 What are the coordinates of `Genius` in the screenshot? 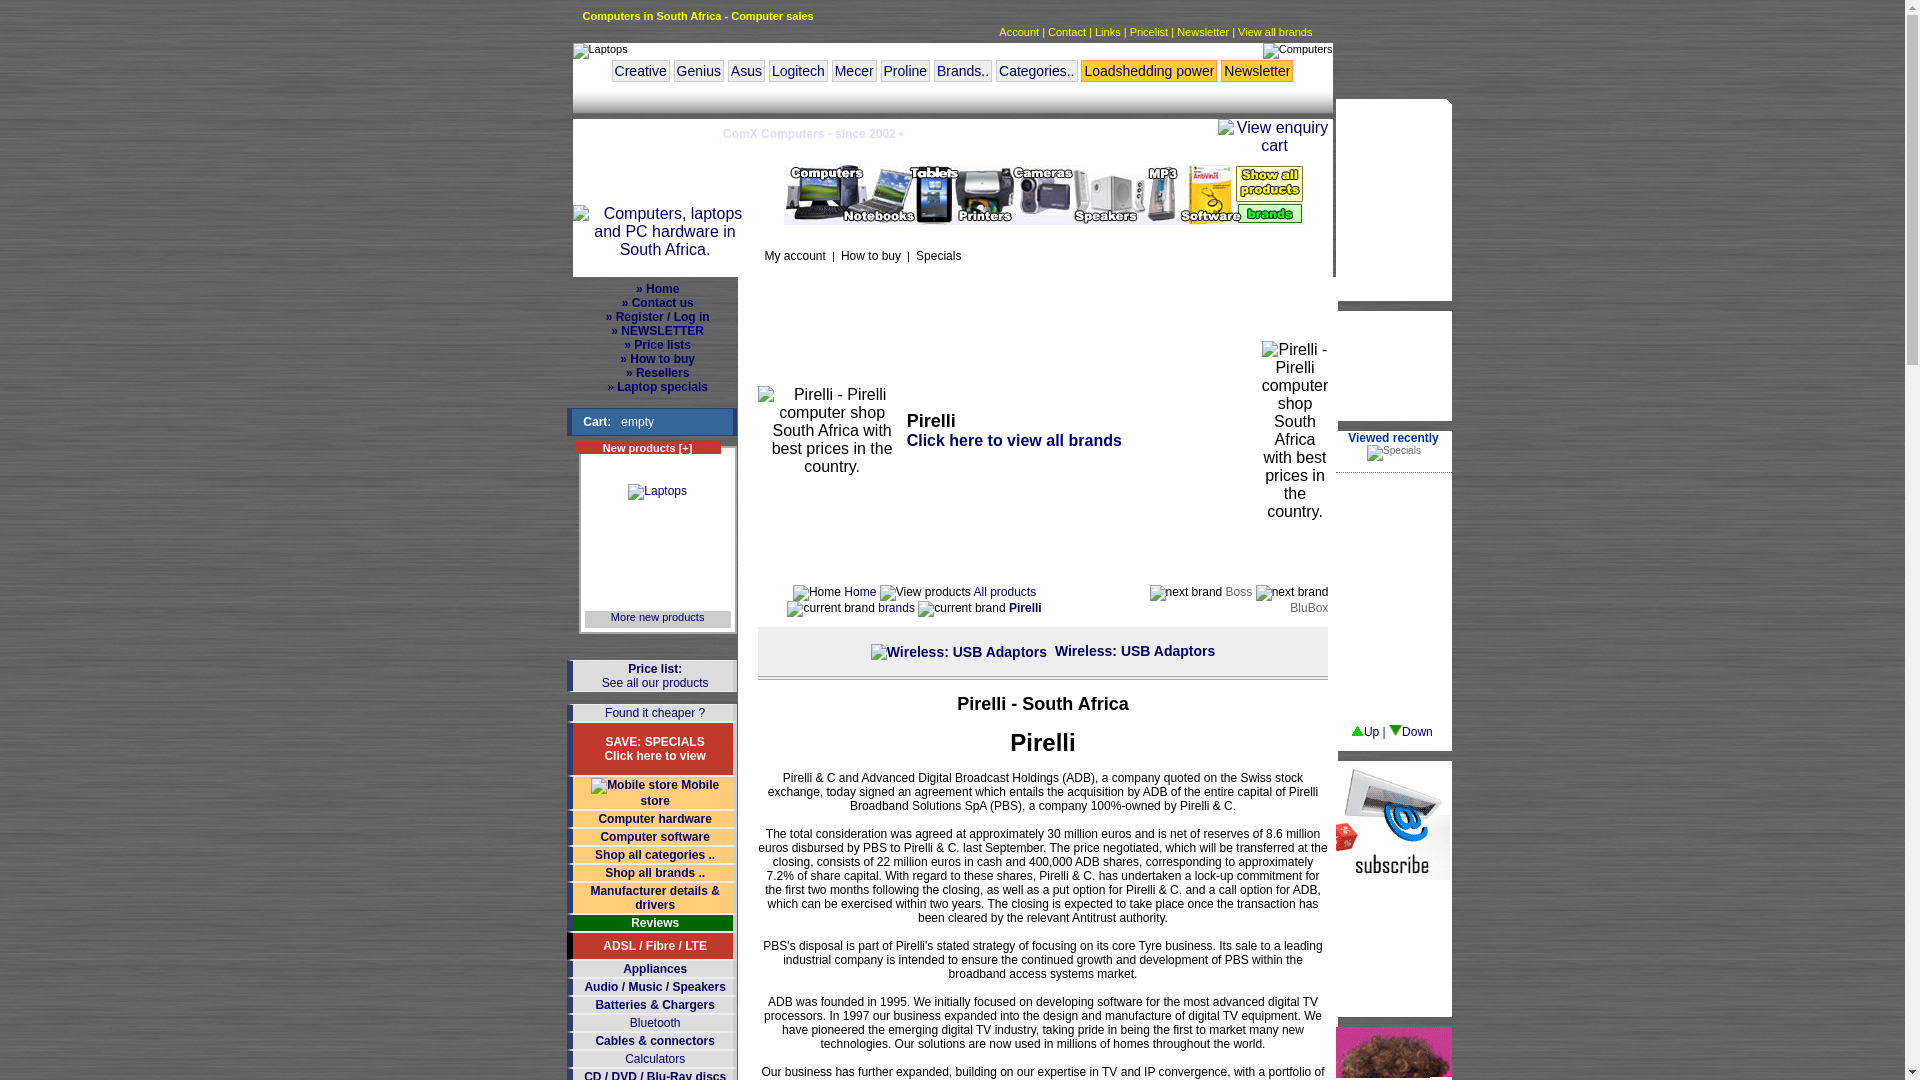 It's located at (698, 71).